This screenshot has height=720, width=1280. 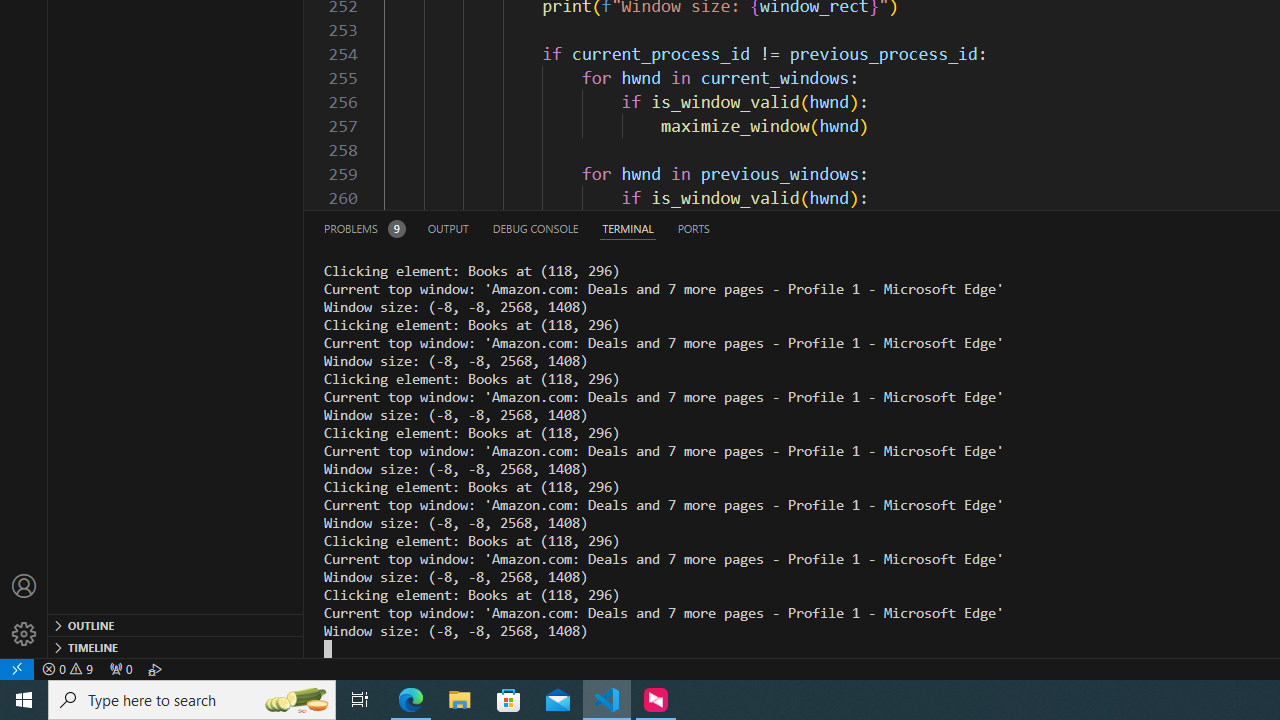 I want to click on Accounts, so click(x=24, y=586).